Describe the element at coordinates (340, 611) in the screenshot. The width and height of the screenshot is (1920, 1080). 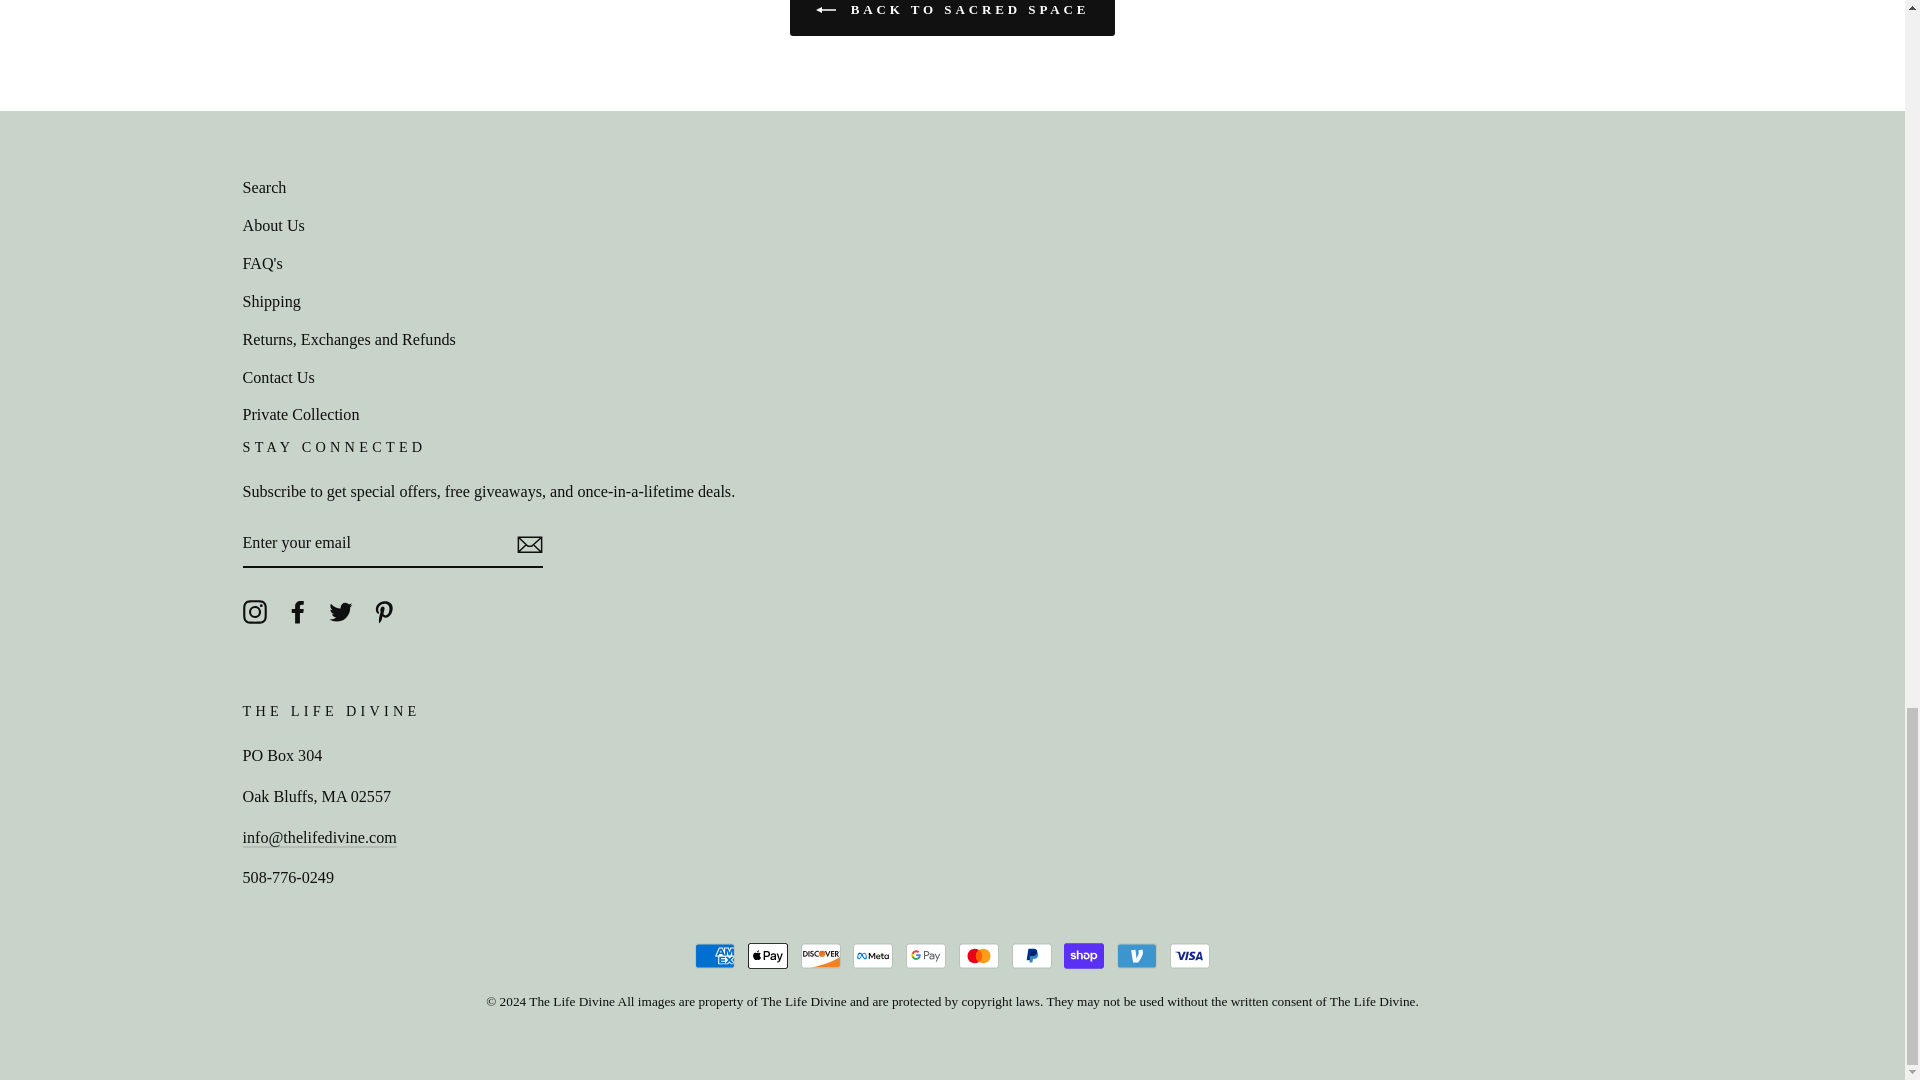
I see `The Life Divine on Twitter` at that location.